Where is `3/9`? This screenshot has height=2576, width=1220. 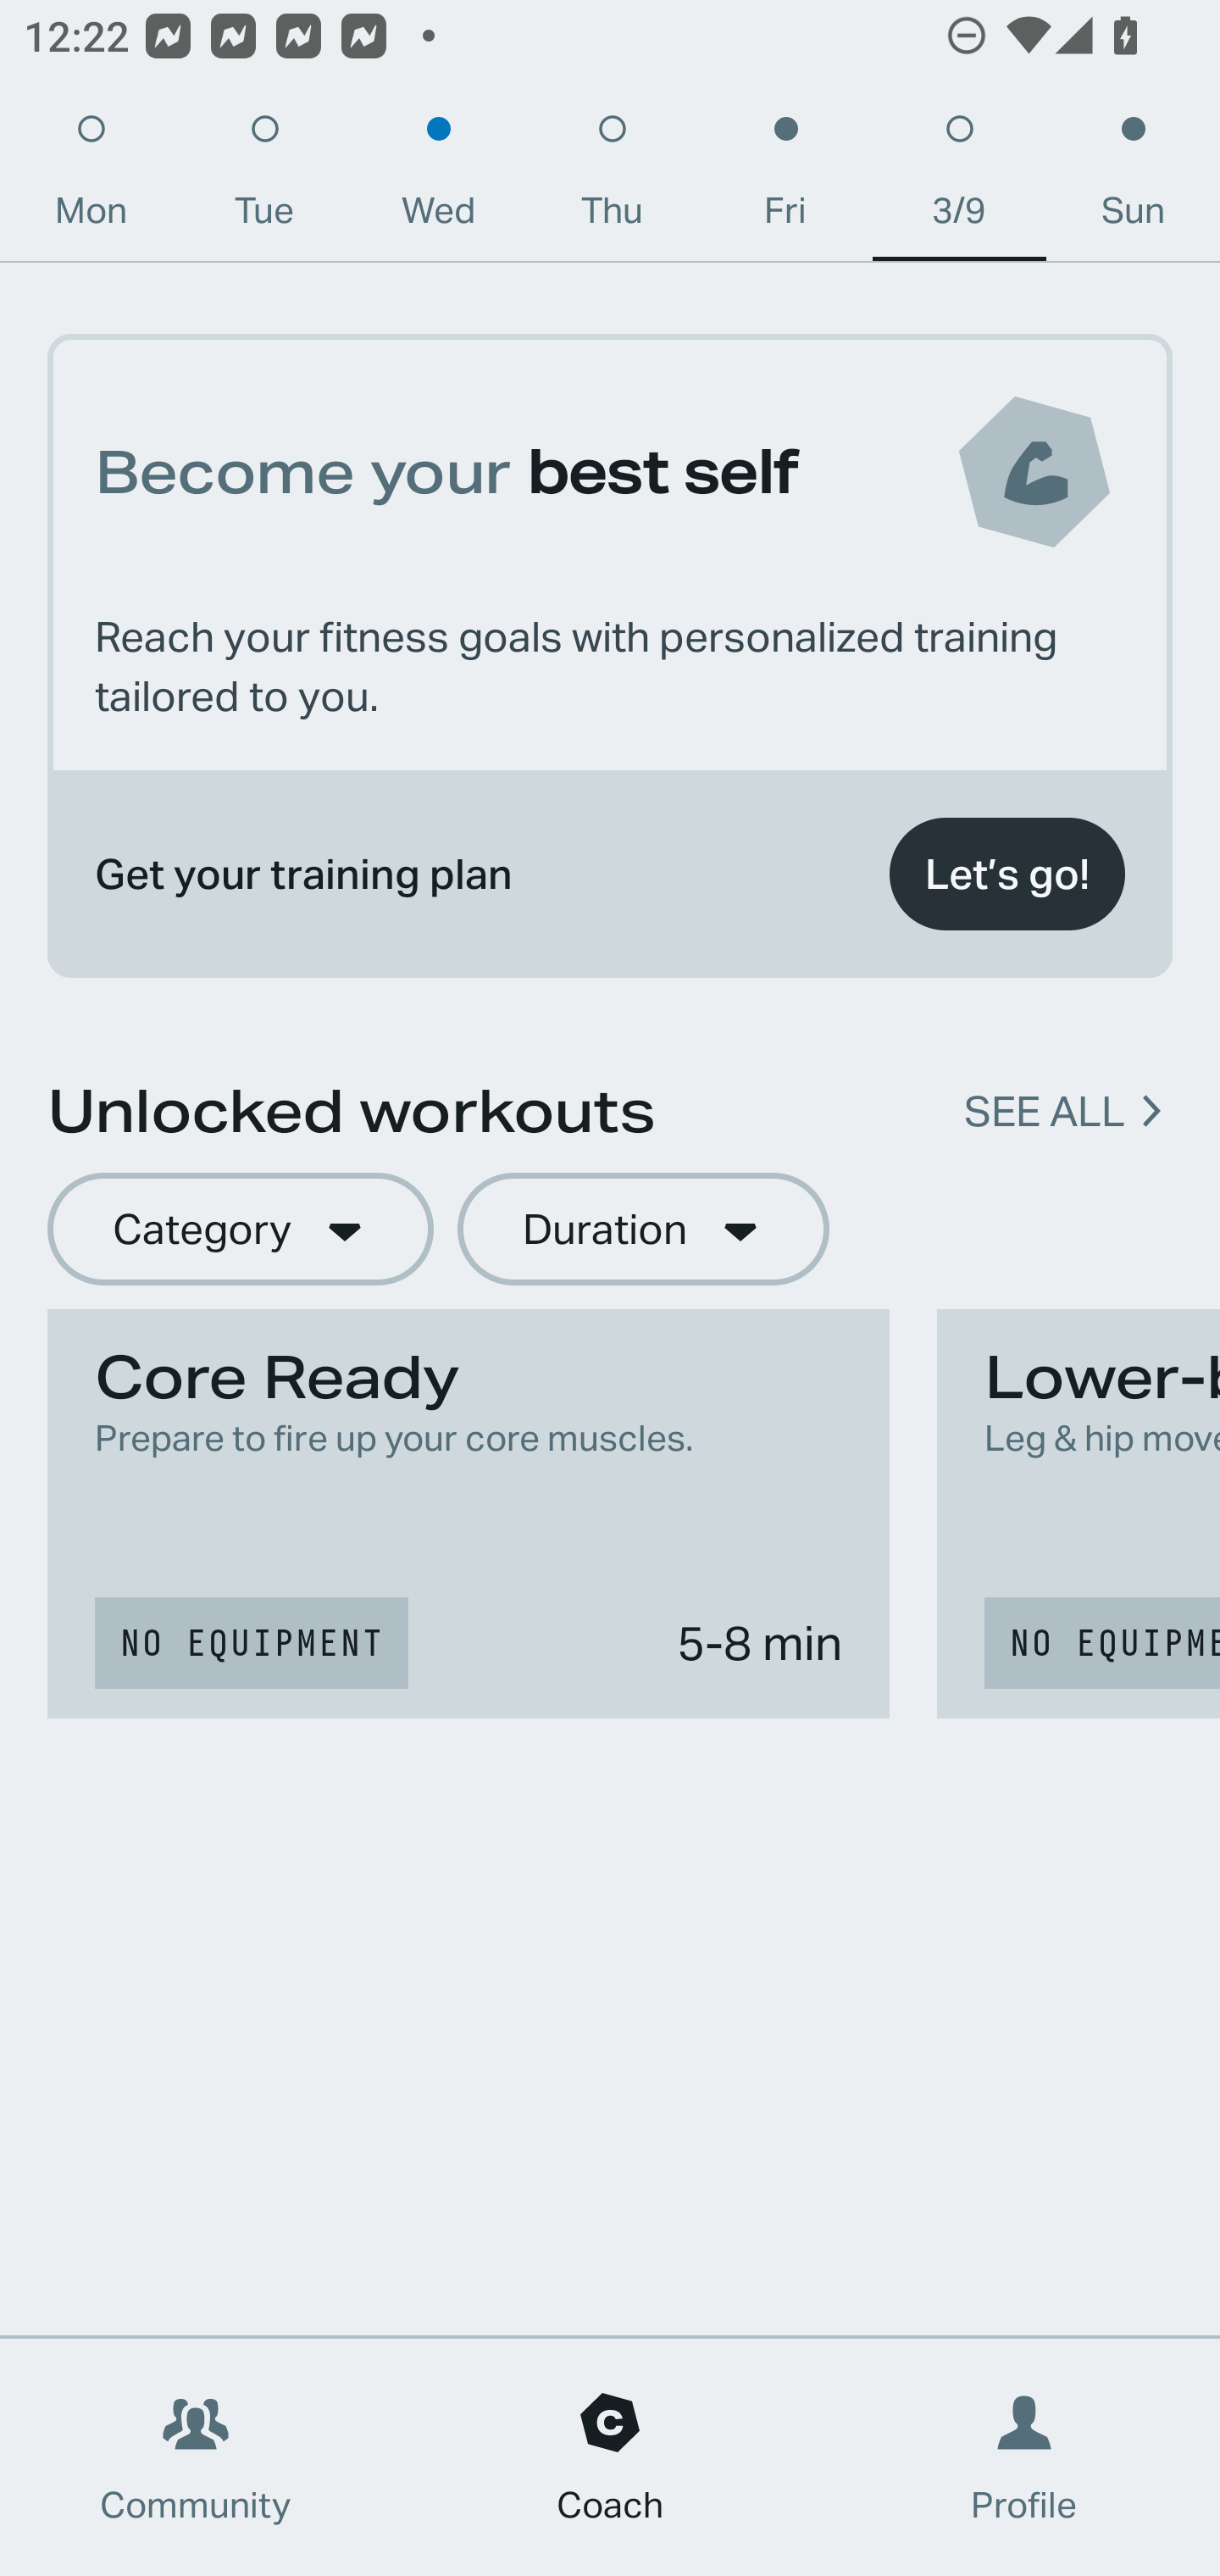 3/9 is located at coordinates (959, 178).